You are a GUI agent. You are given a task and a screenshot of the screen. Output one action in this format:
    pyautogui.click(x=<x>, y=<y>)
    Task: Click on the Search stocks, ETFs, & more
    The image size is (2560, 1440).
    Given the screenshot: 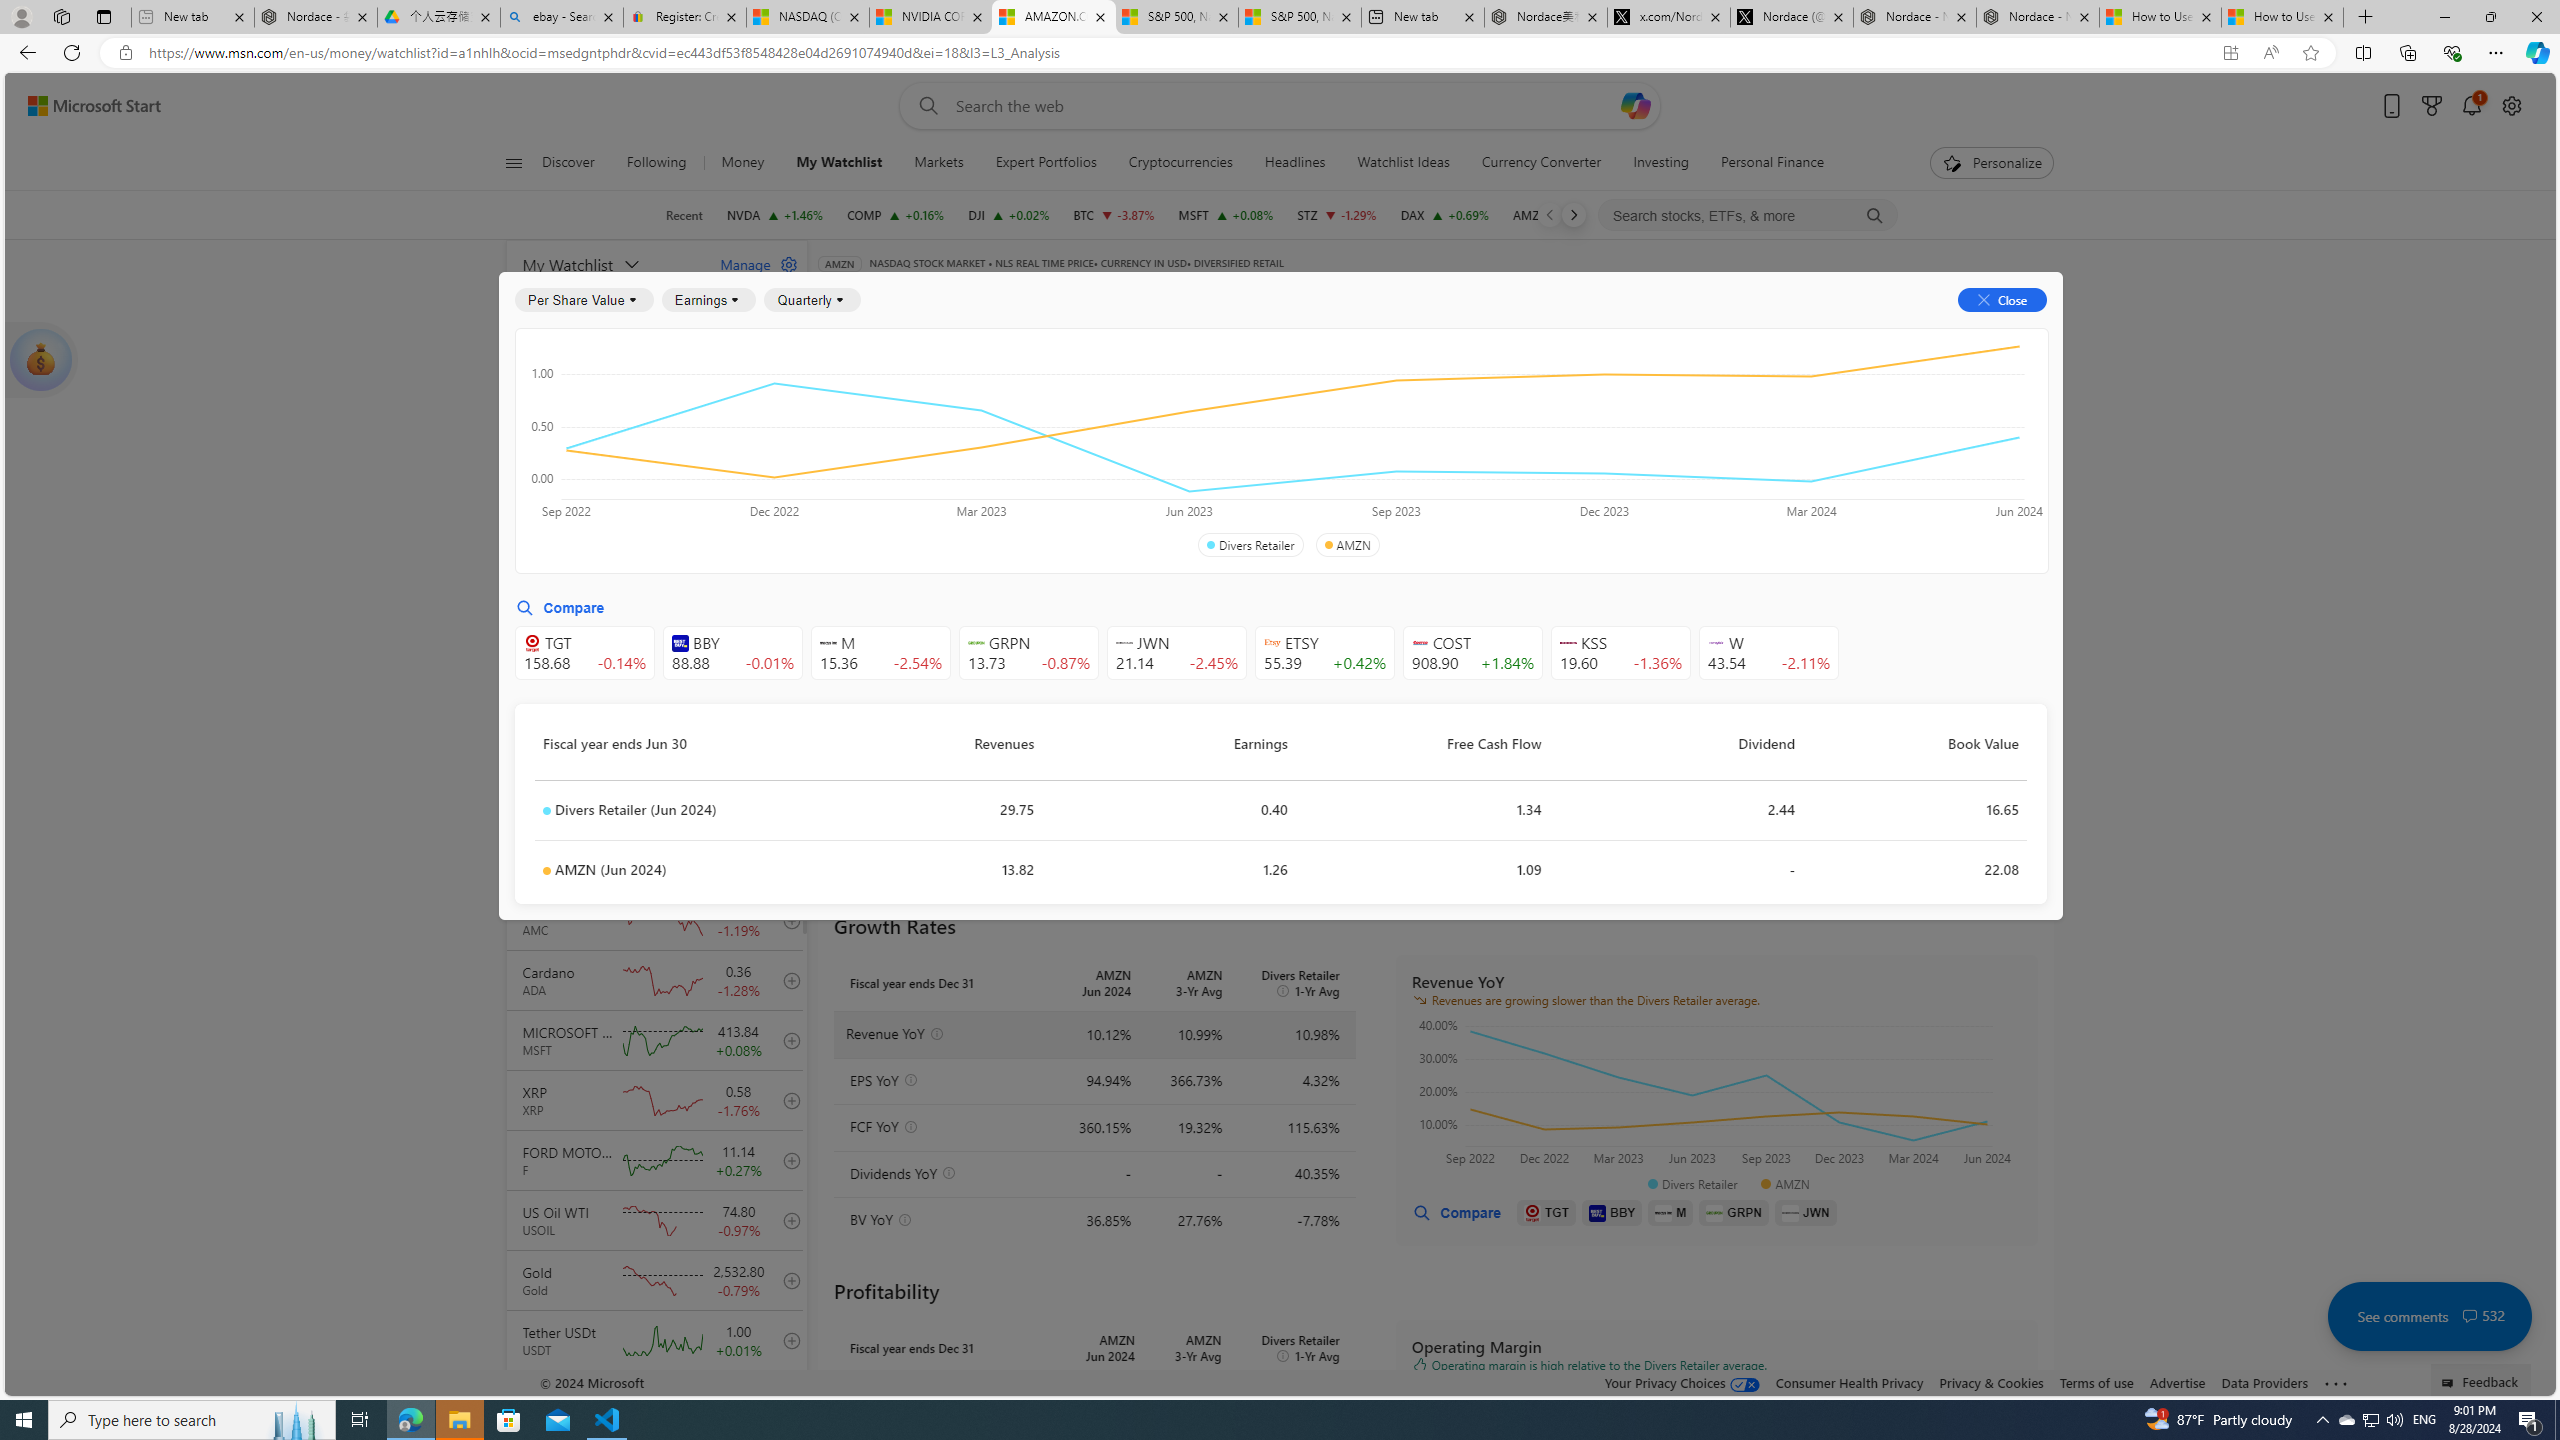 What is the action you would take?
    pyautogui.click(x=1750, y=216)
    